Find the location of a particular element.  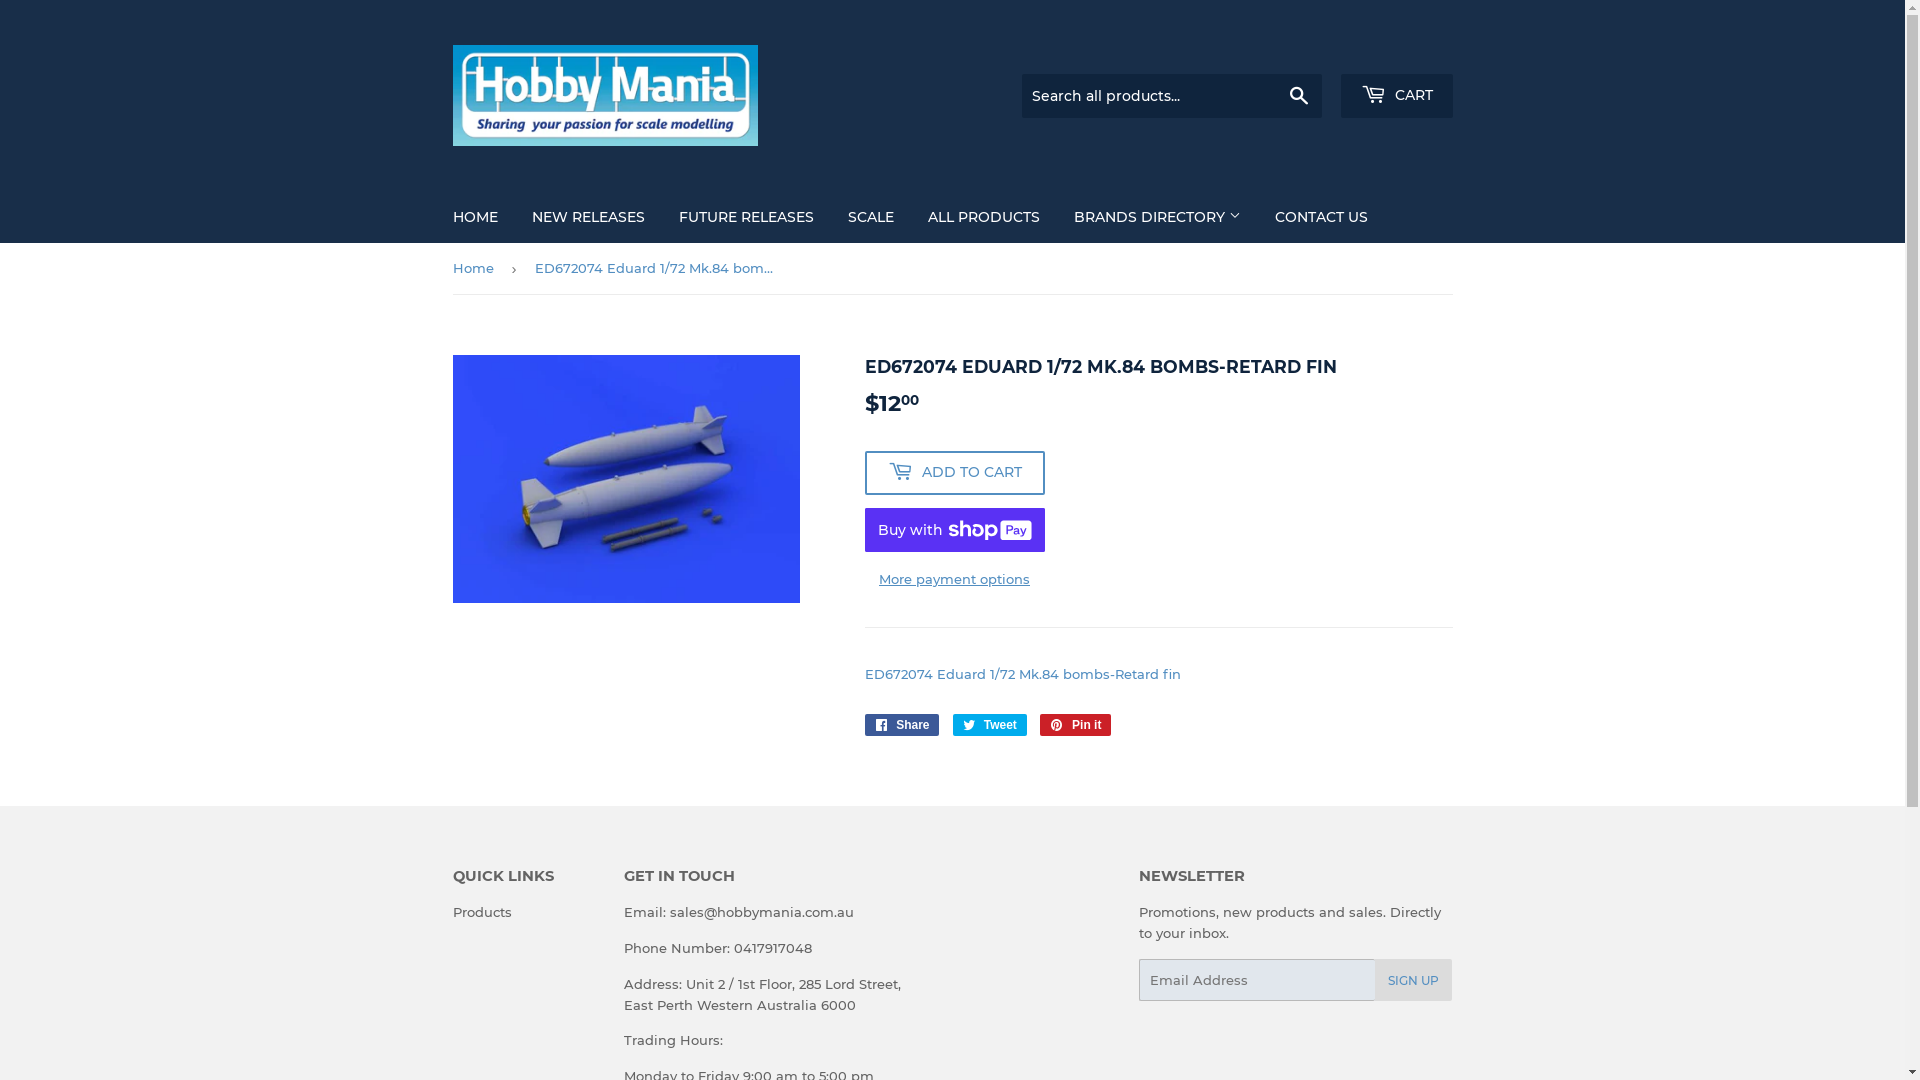

SCALE is located at coordinates (870, 217).